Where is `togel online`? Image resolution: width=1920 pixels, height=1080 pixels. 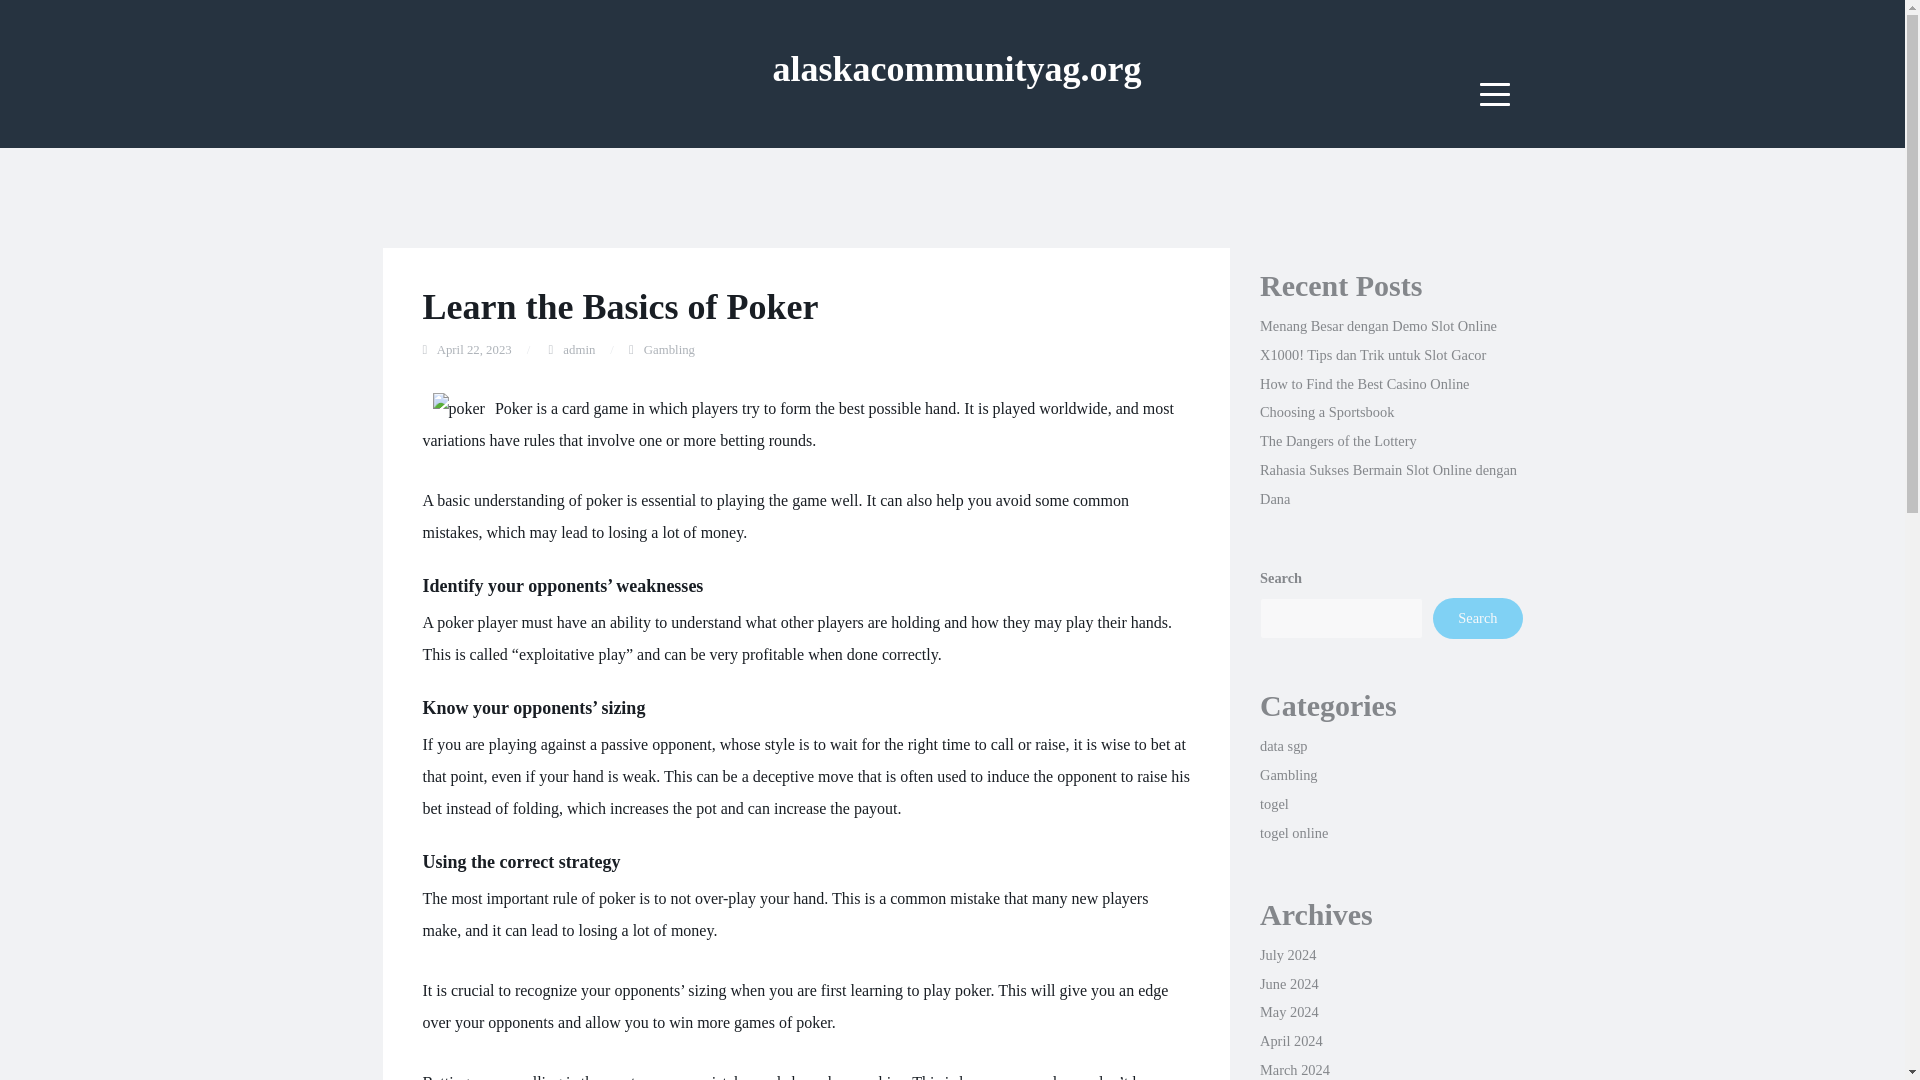
togel online is located at coordinates (1294, 833).